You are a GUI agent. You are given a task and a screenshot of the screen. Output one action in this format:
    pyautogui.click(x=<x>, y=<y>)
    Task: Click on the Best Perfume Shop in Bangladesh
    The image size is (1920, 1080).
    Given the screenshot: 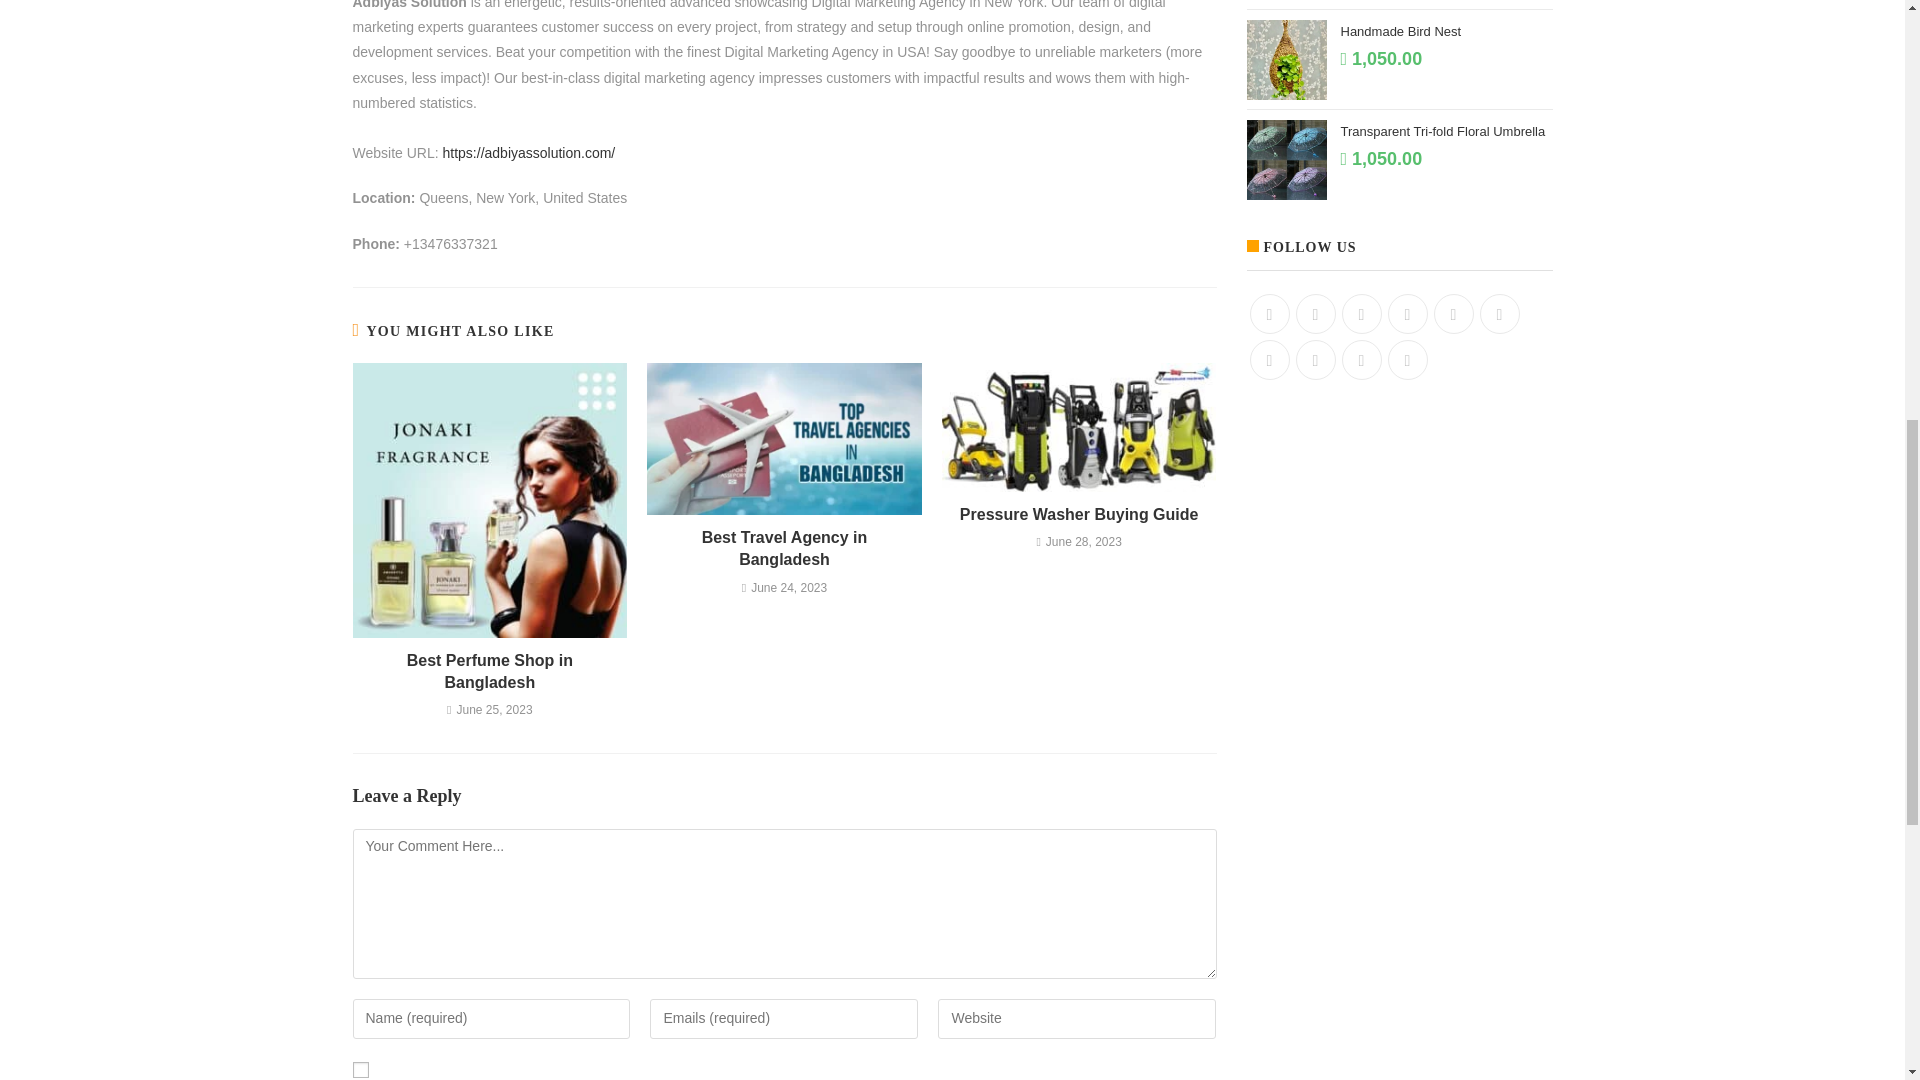 What is the action you would take?
    pyautogui.click(x=489, y=672)
    